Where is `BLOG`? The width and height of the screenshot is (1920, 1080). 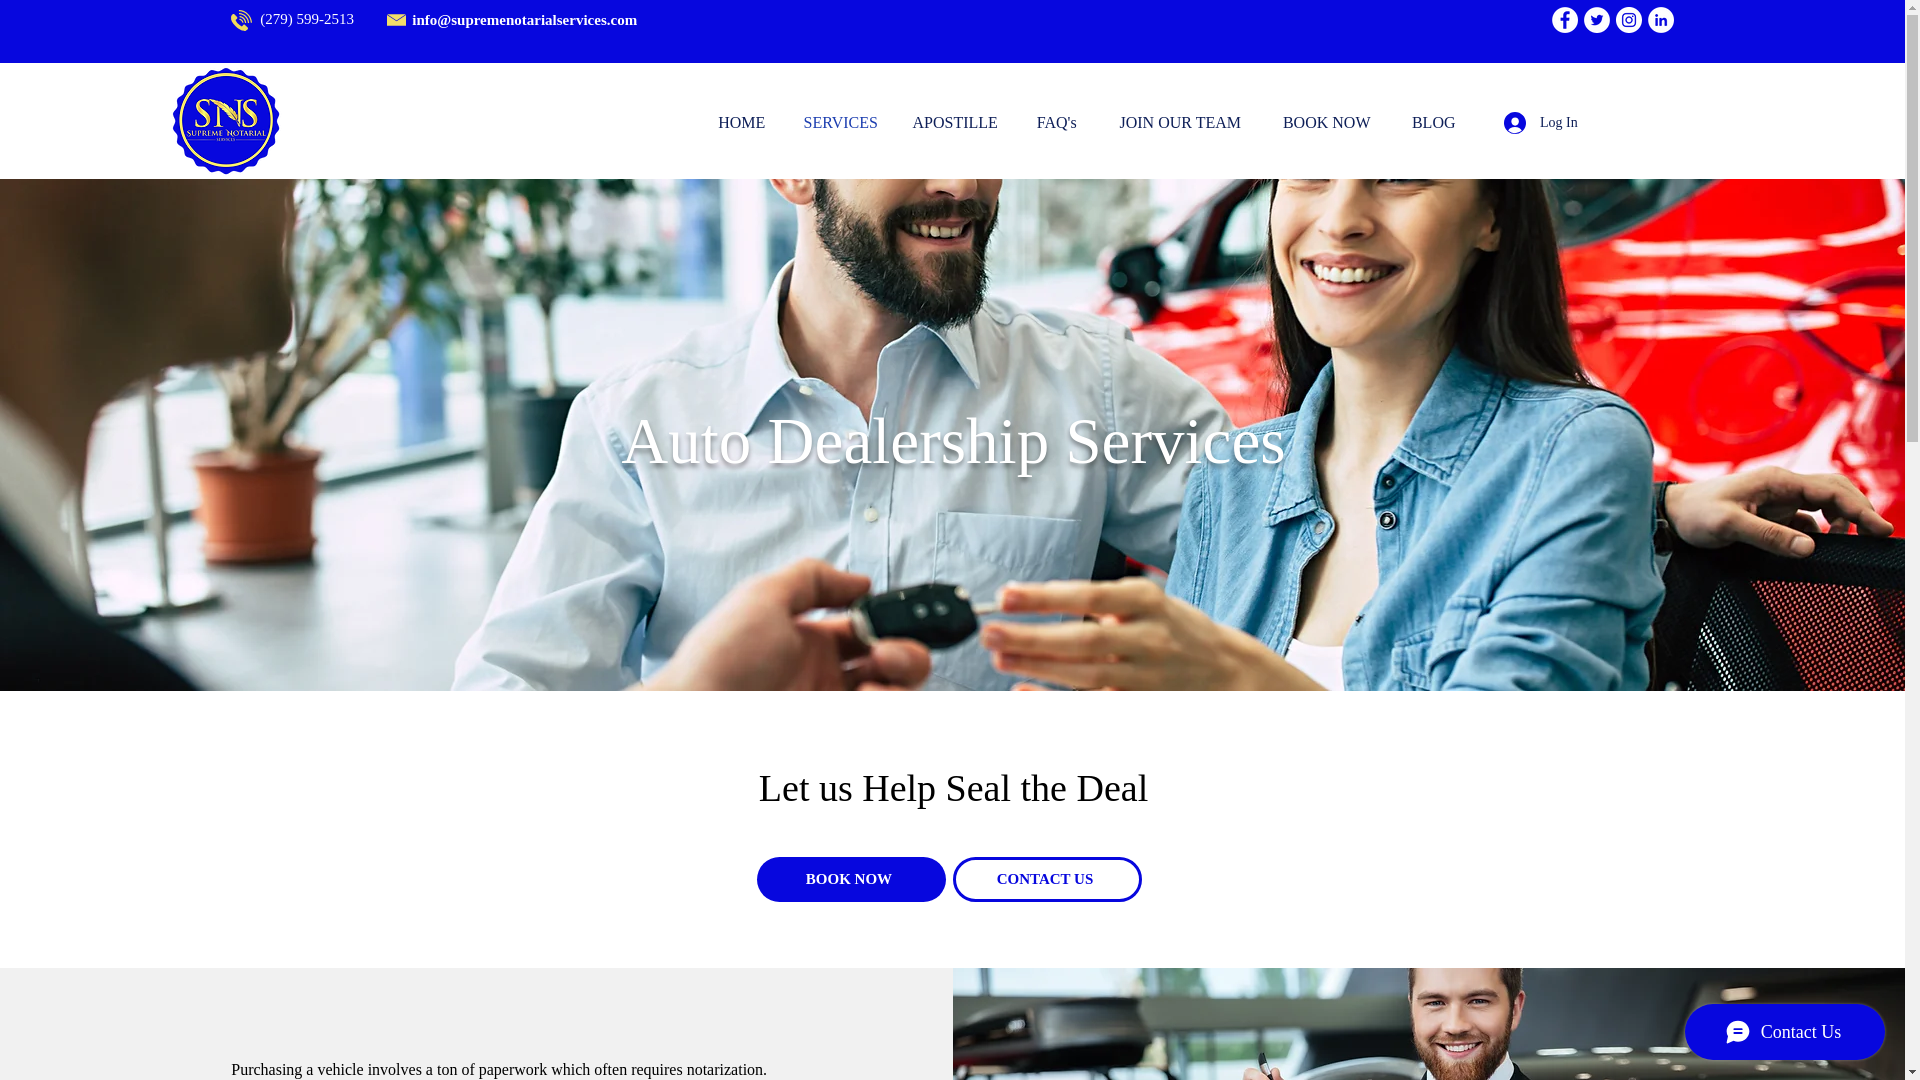
BLOG is located at coordinates (1434, 122).